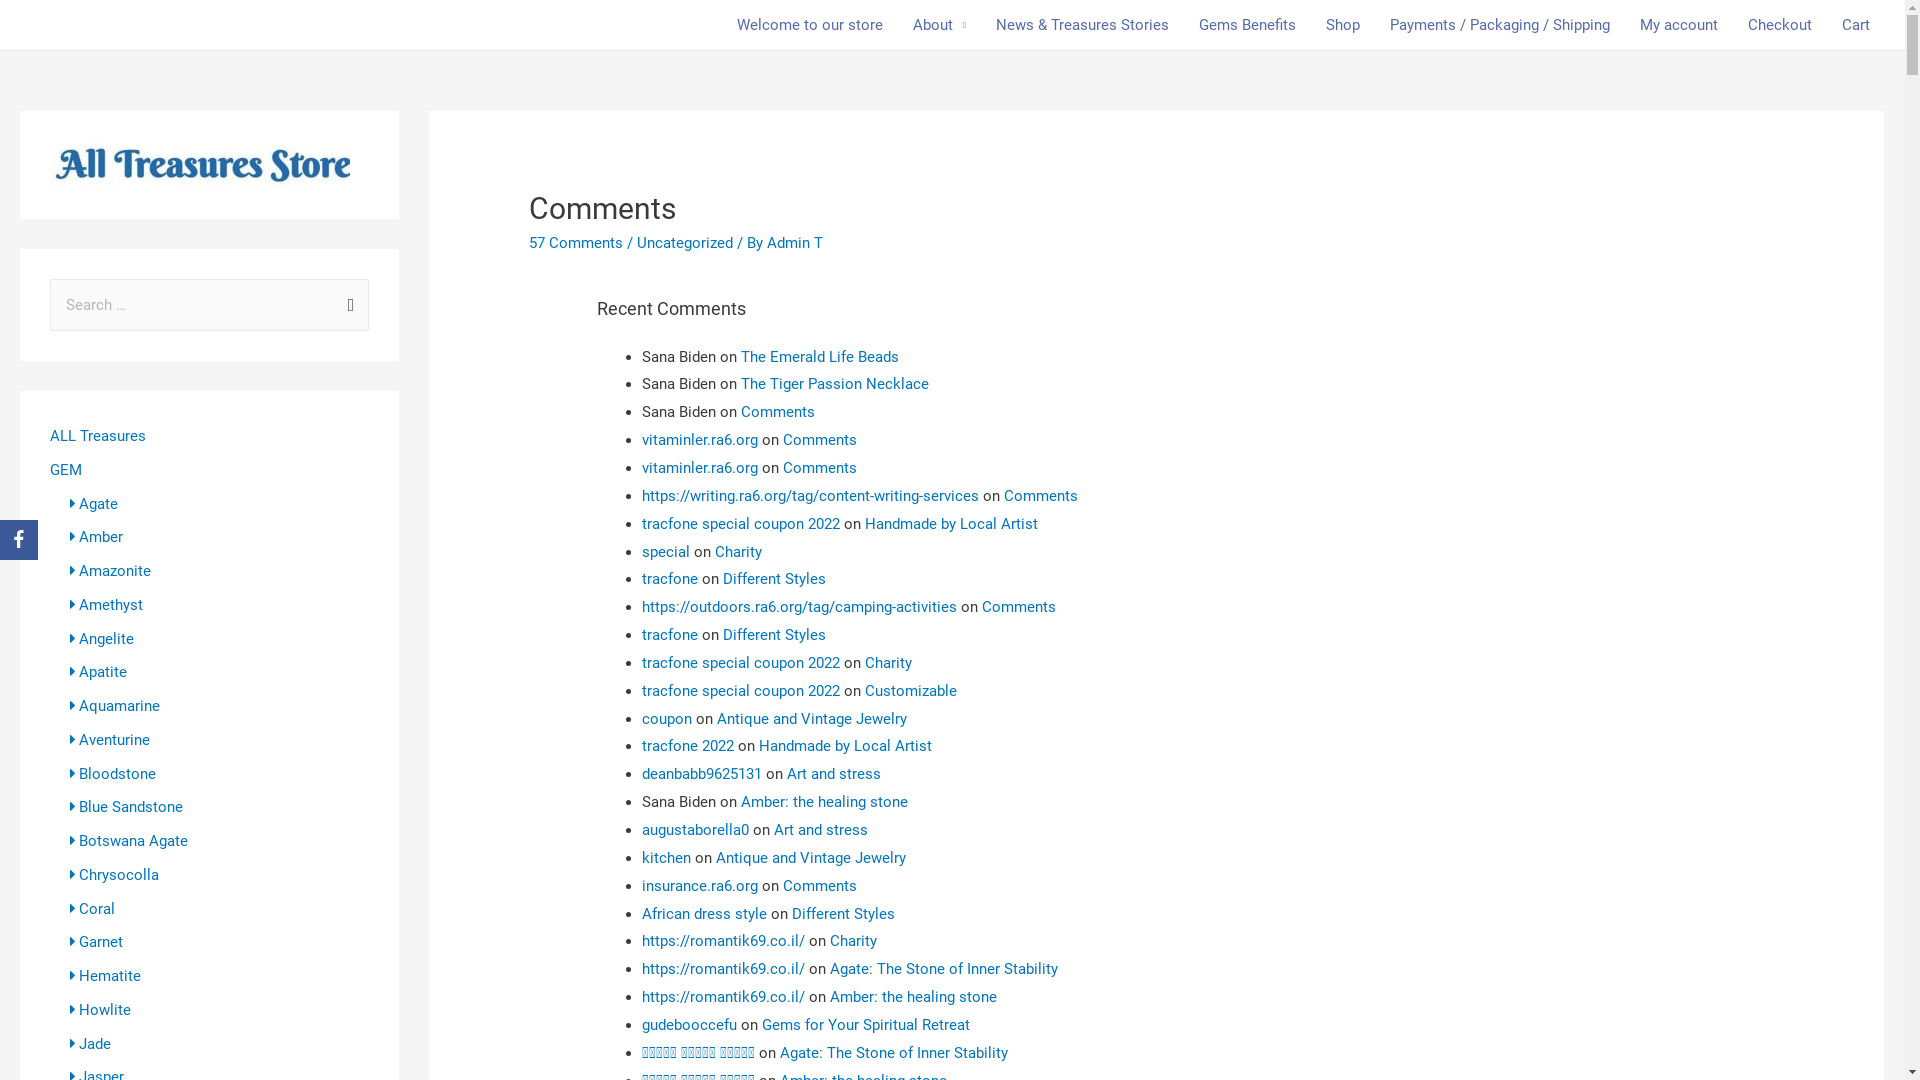  Describe the element at coordinates (92, 909) in the screenshot. I see `Coral` at that location.